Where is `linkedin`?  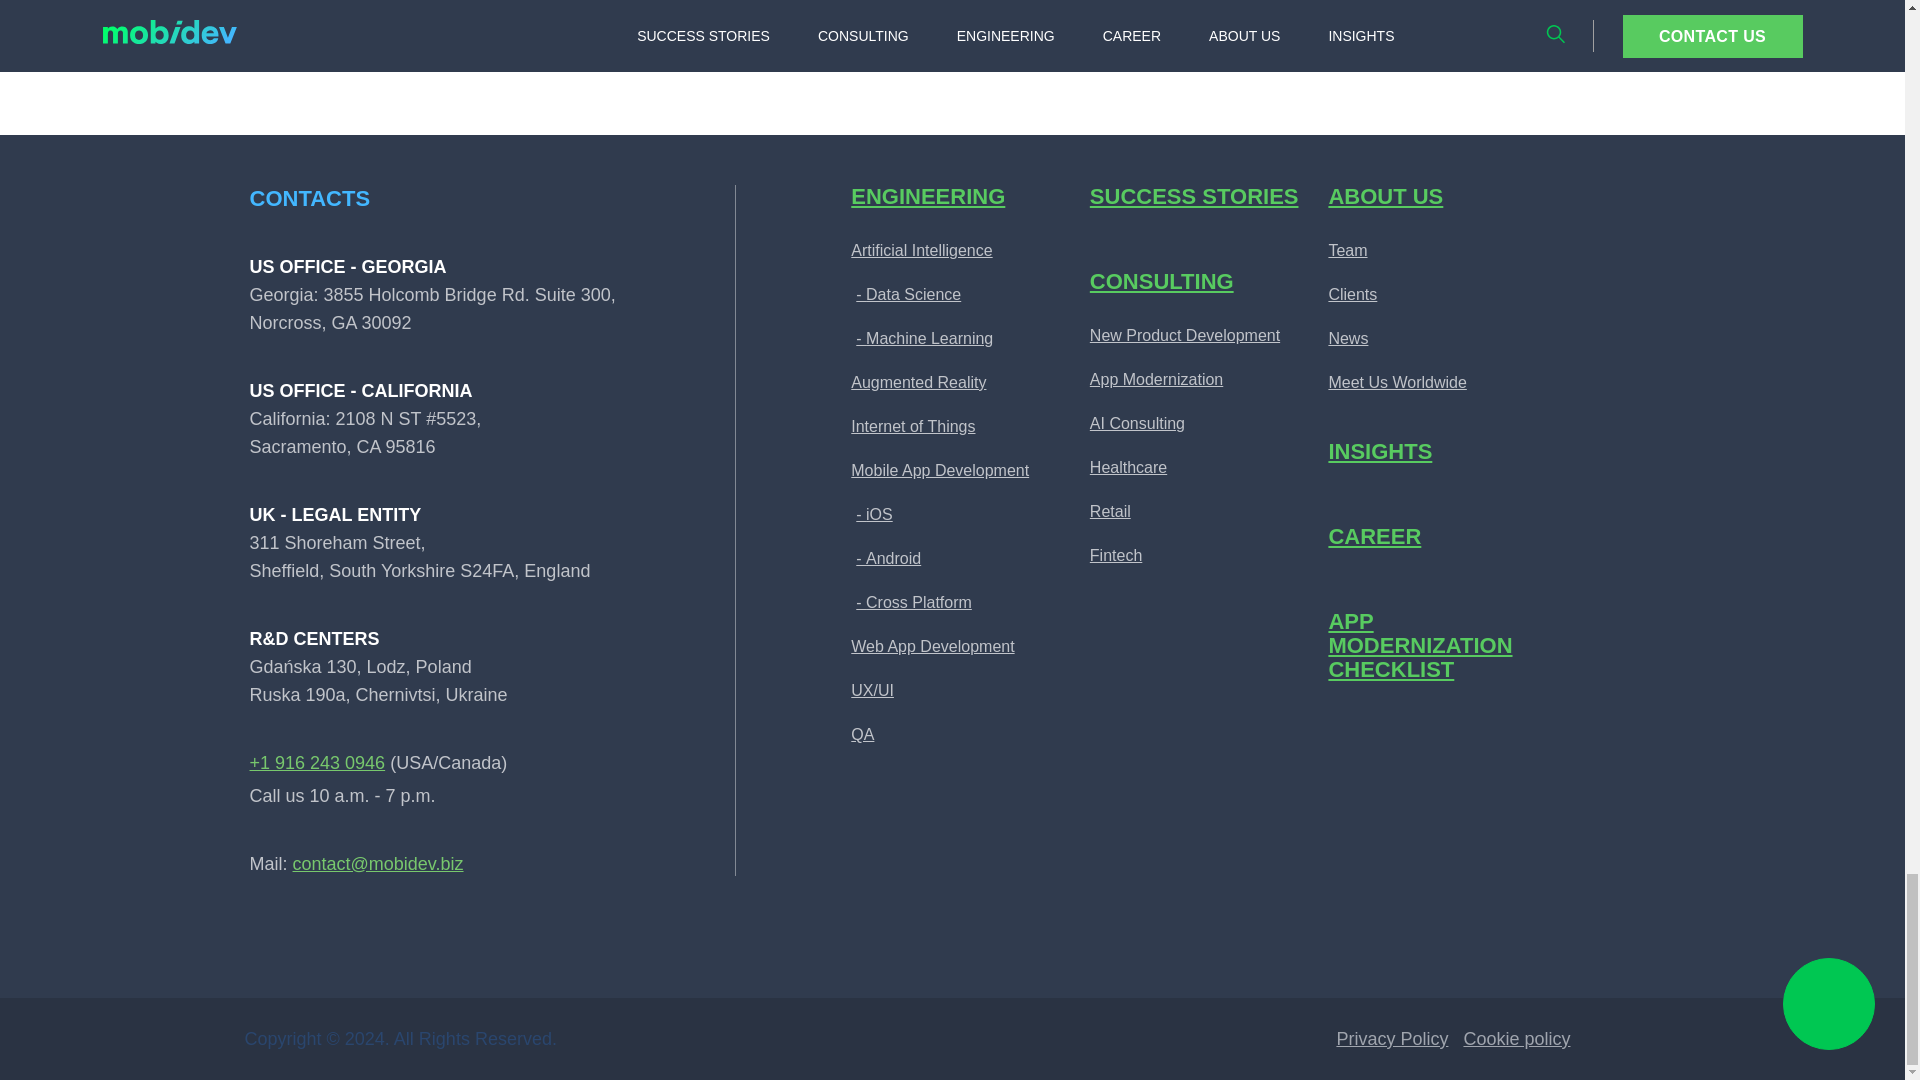
linkedin is located at coordinates (273, 942).